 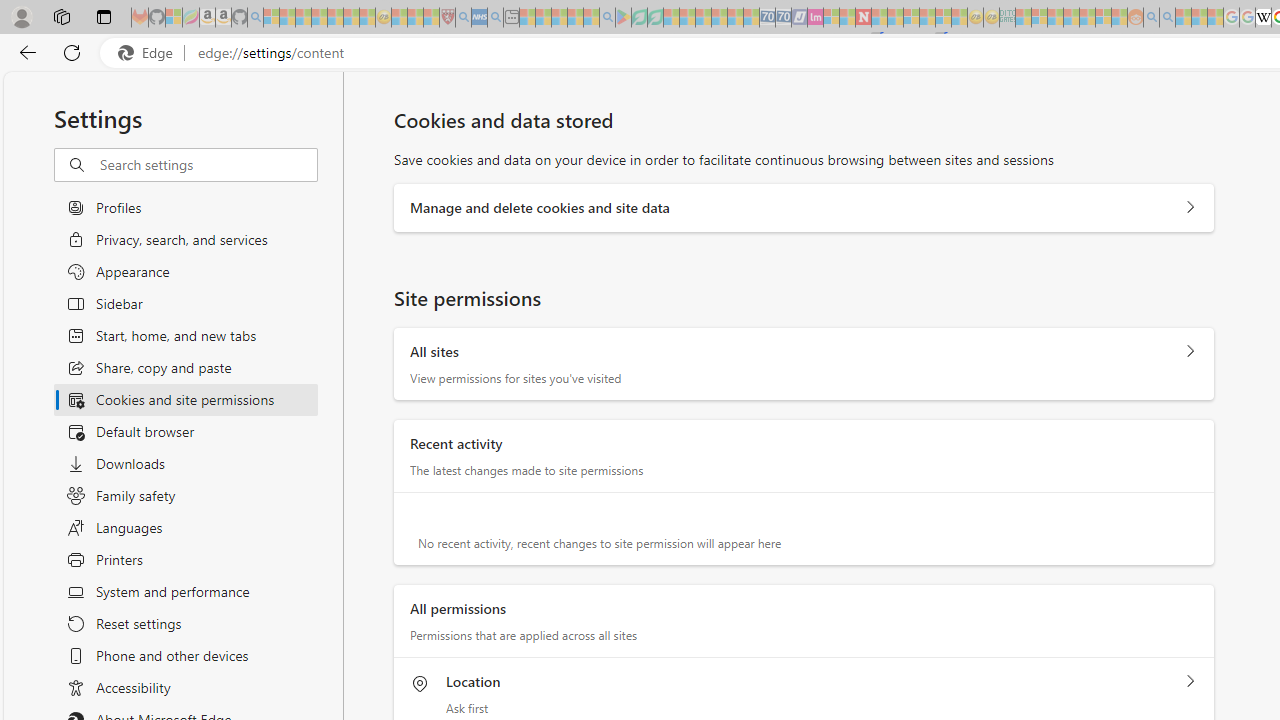 What do you see at coordinates (575, 18) in the screenshot?
I see `Pets - MSN - Sleeping` at bounding box center [575, 18].